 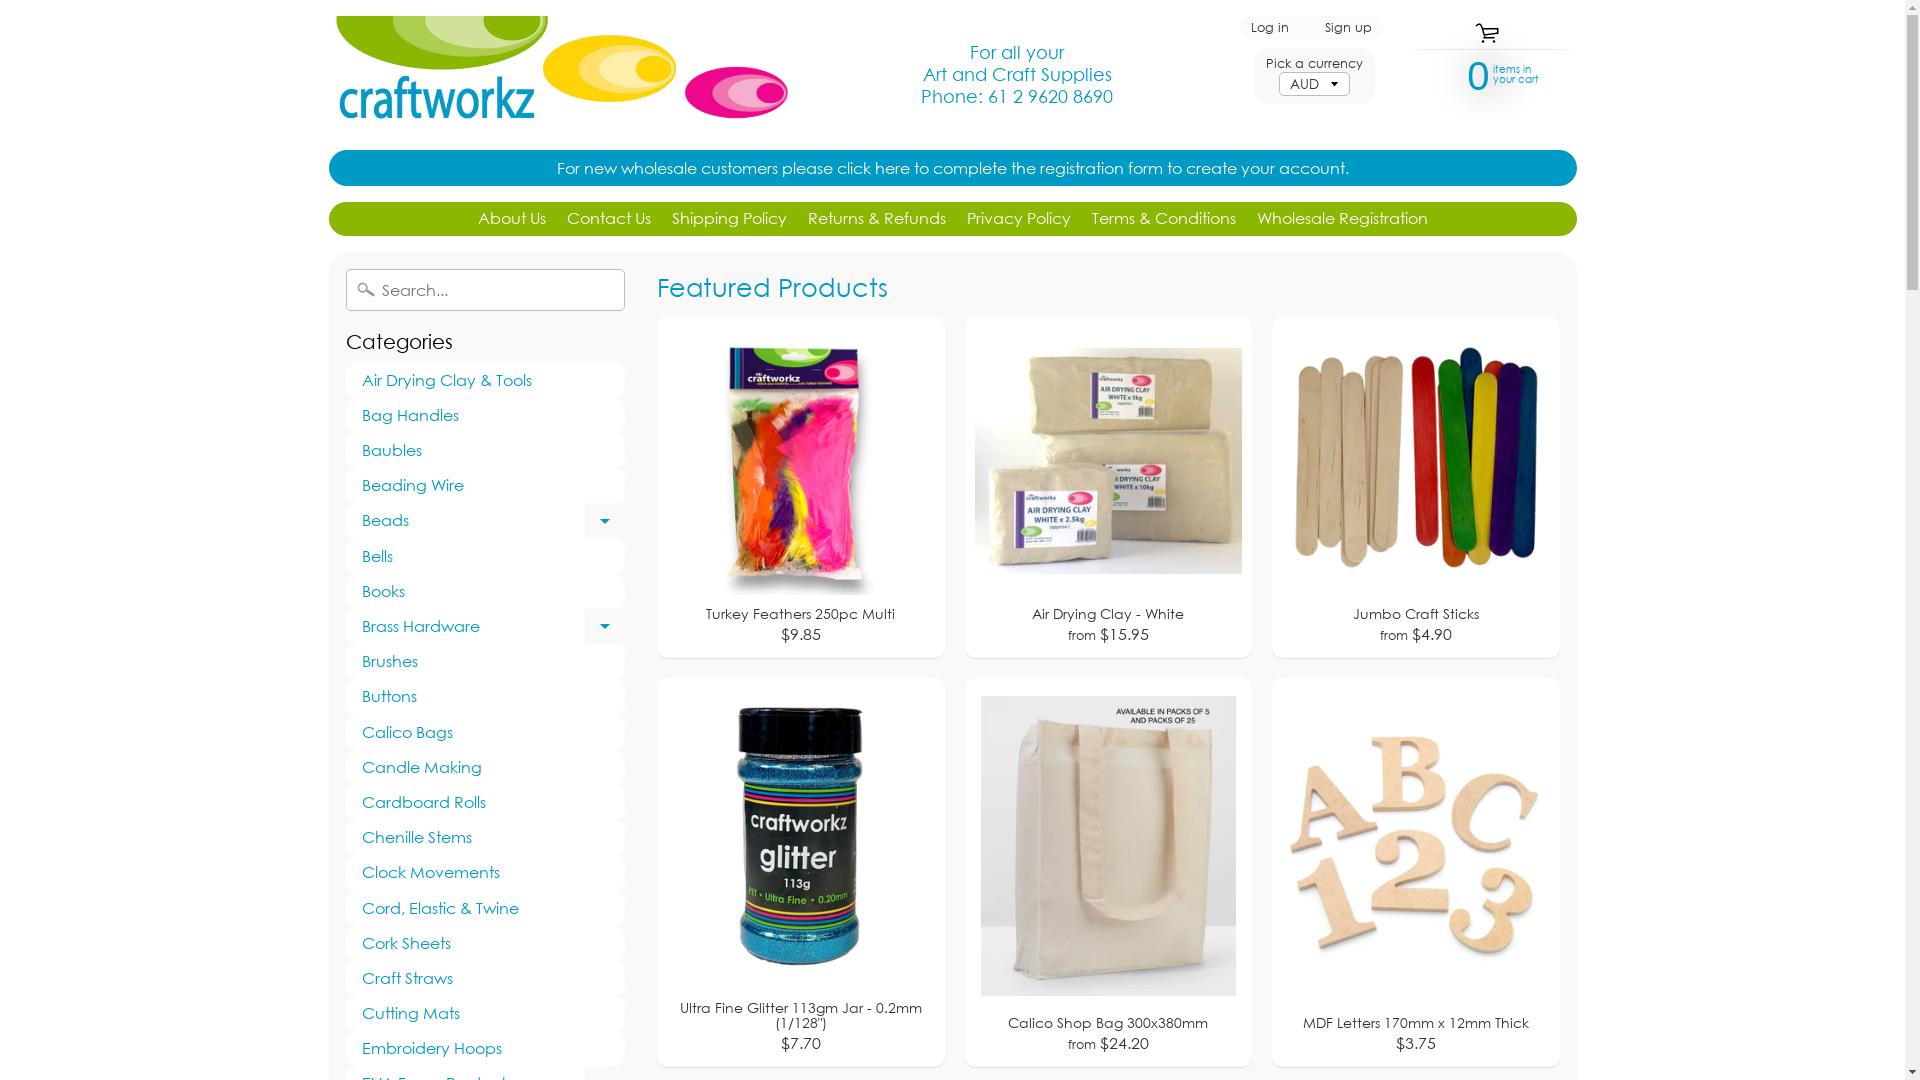 I want to click on Air Drying Clay - White
from $15.95, so click(x=1108, y=488).